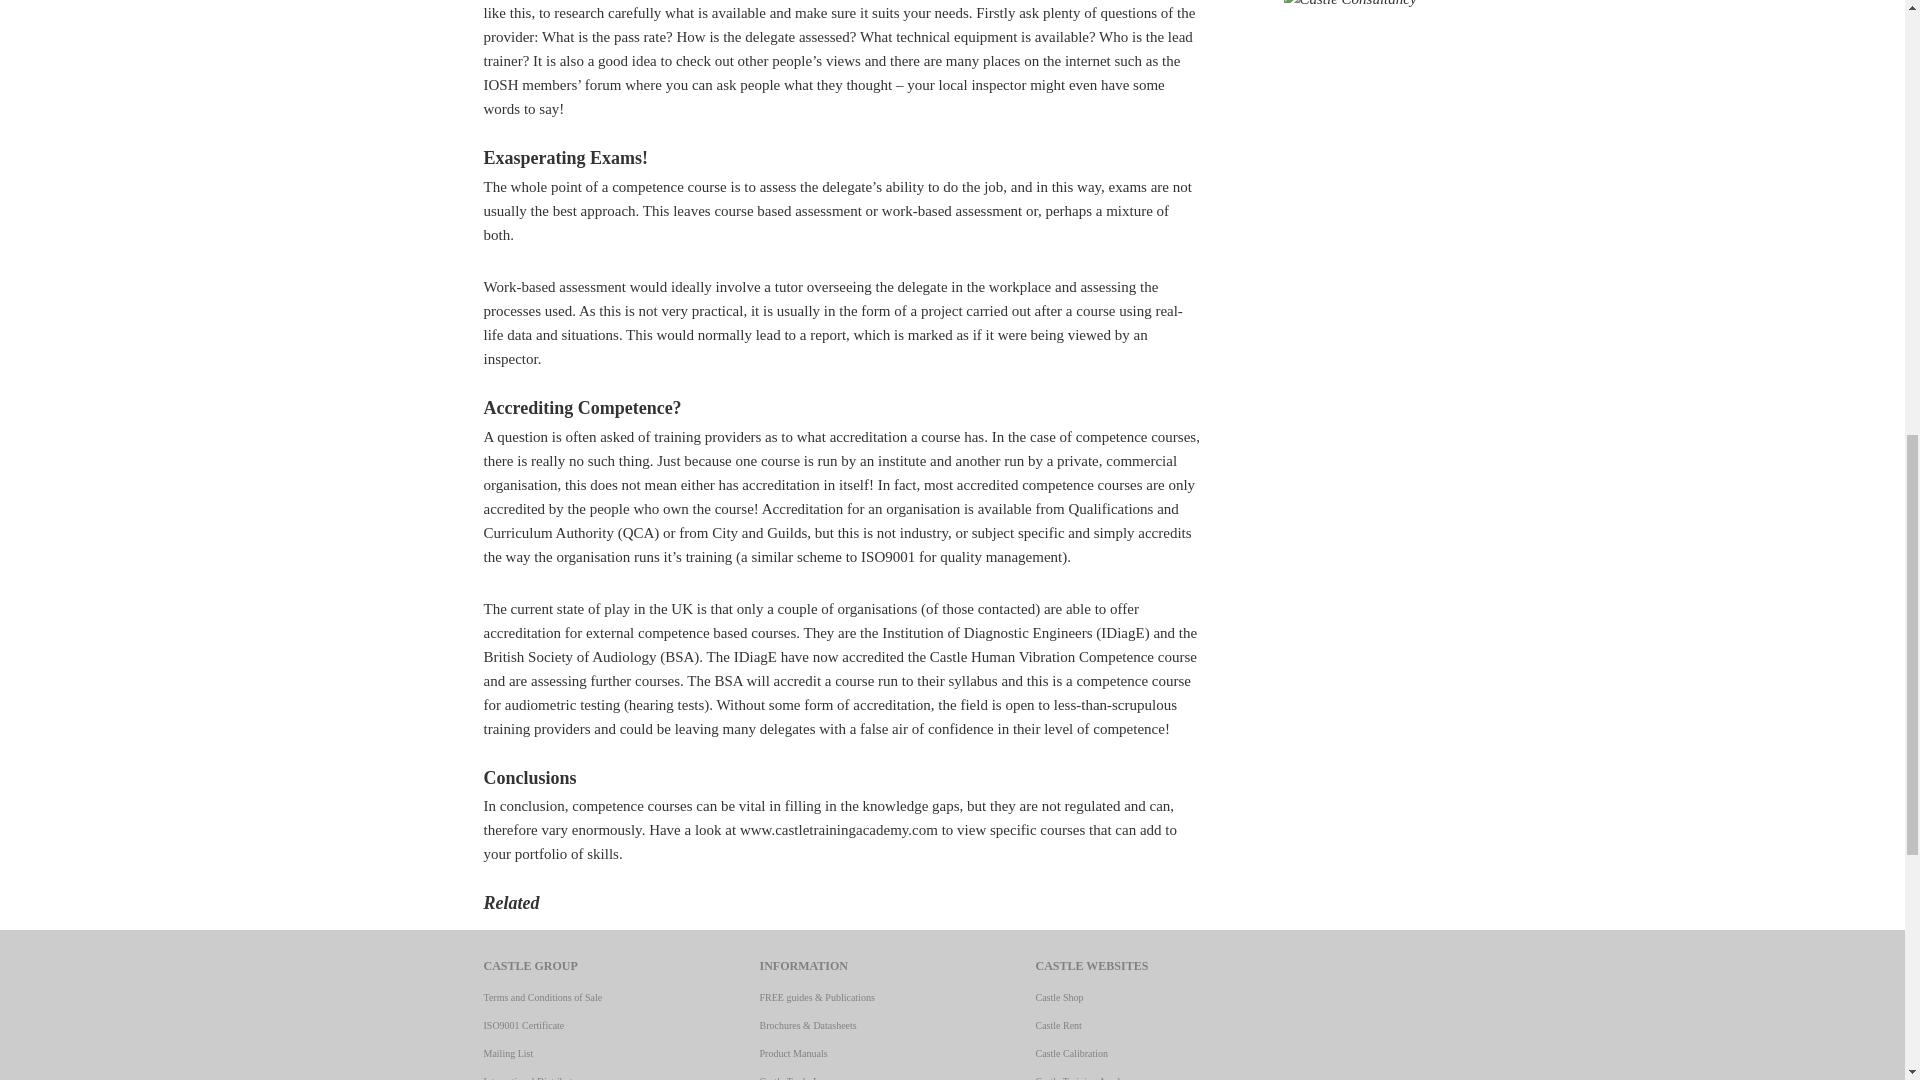 The image size is (1920, 1080). What do you see at coordinates (524, 1025) in the screenshot?
I see `ISO9001 Certificate` at bounding box center [524, 1025].